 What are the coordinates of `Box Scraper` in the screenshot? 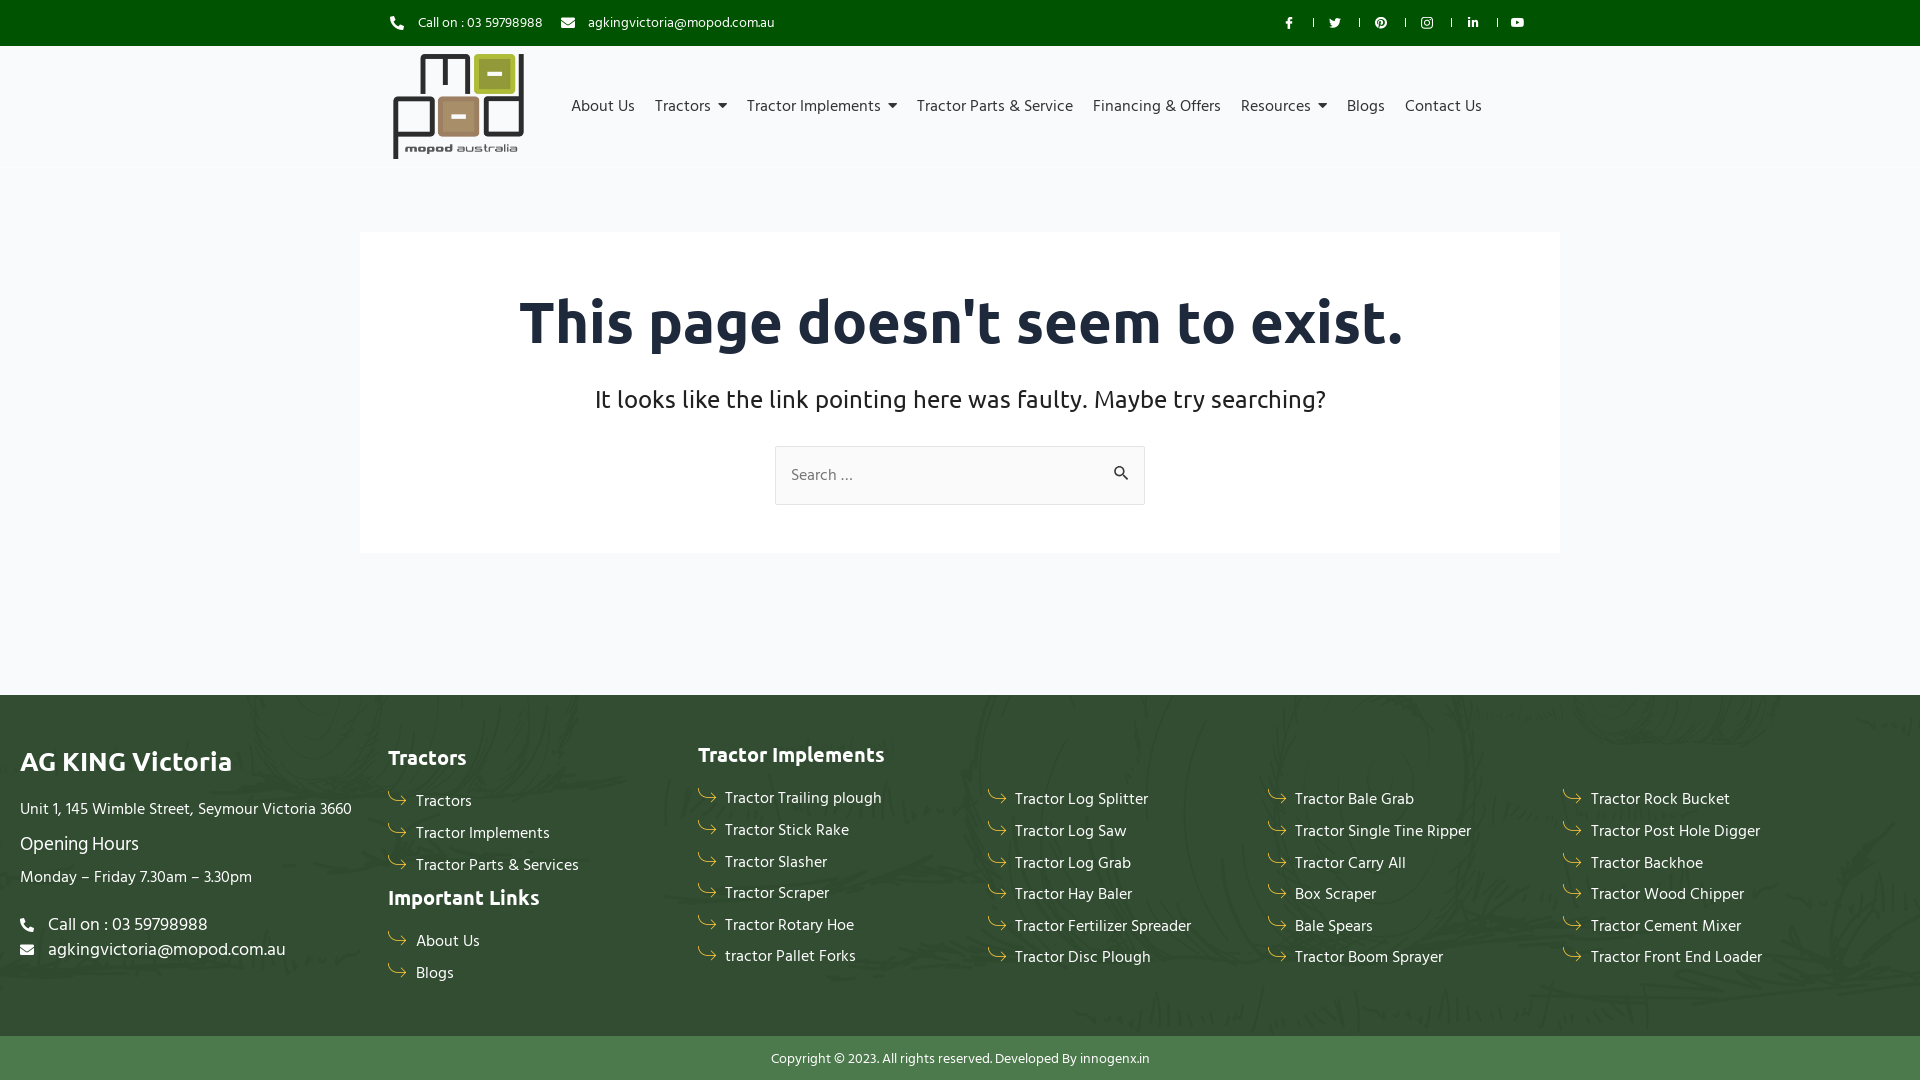 It's located at (1406, 895).